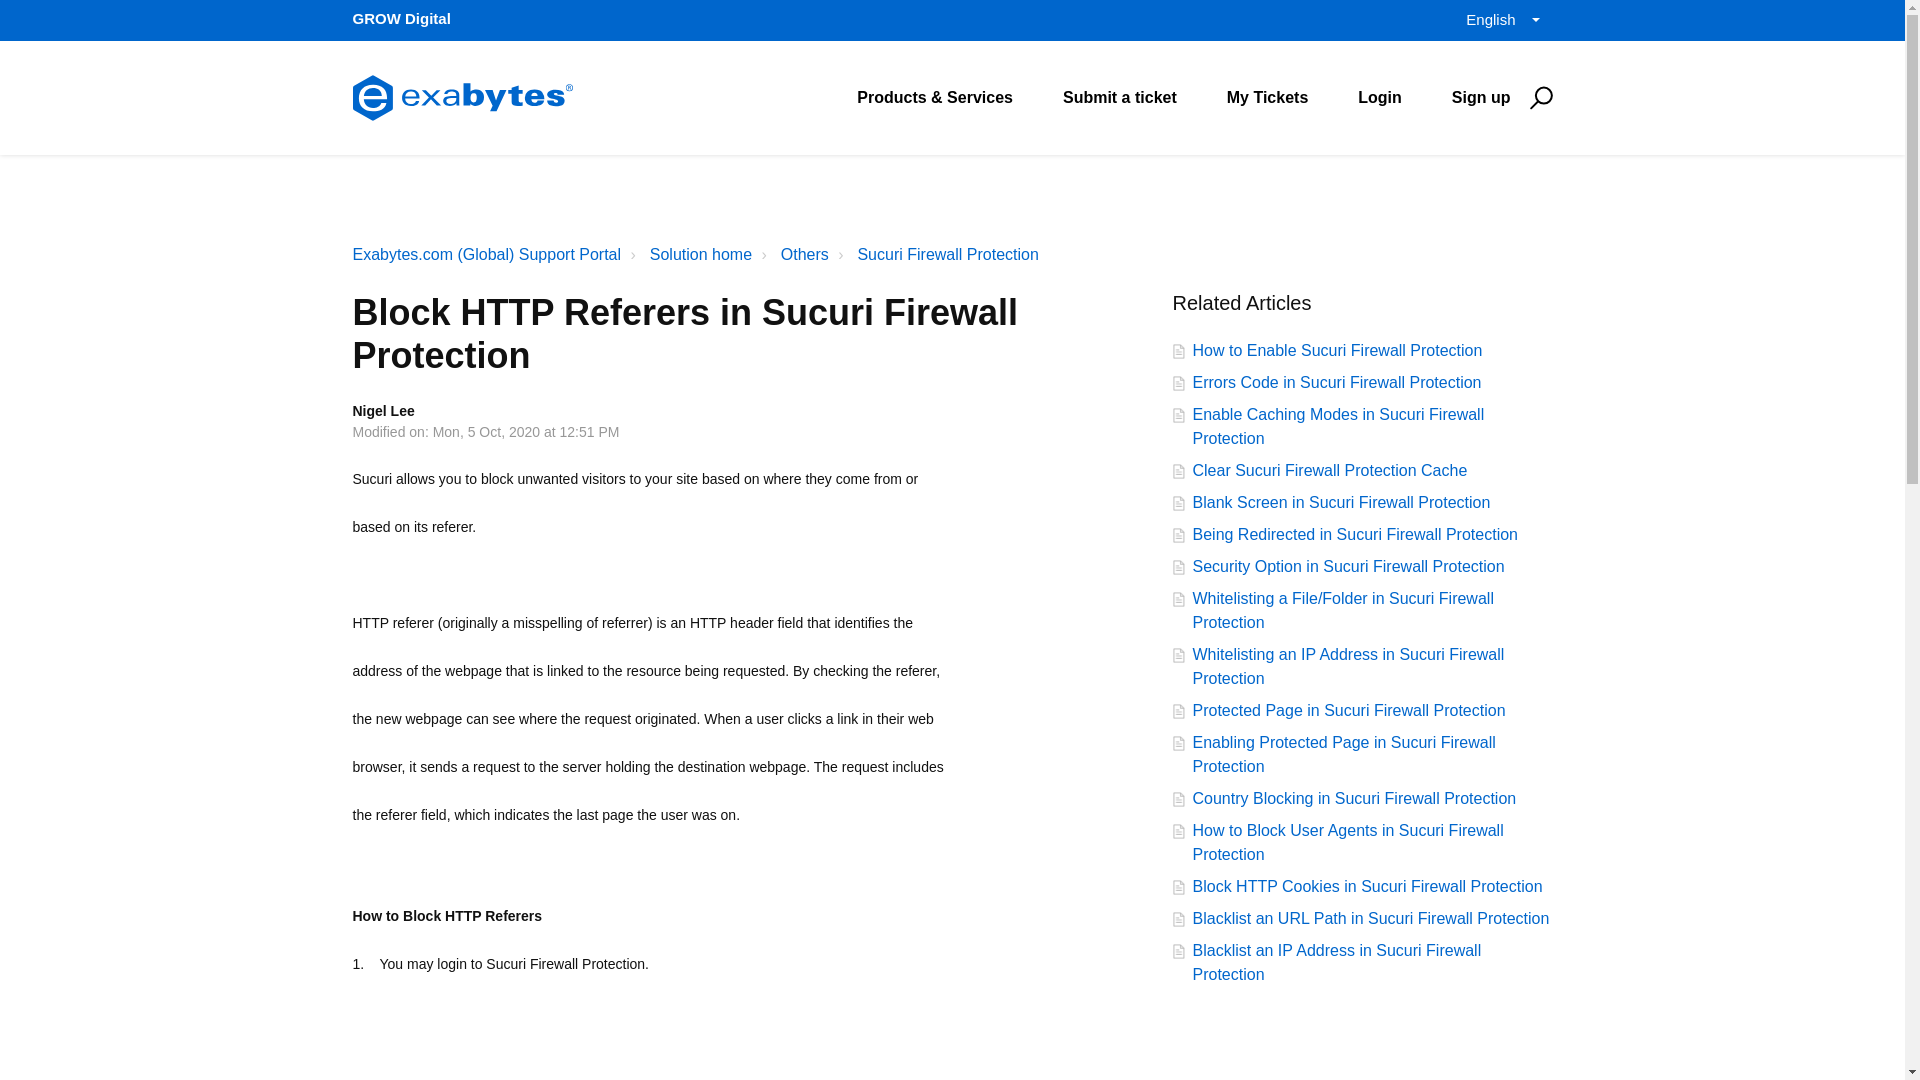  I want to click on Others, so click(805, 254).